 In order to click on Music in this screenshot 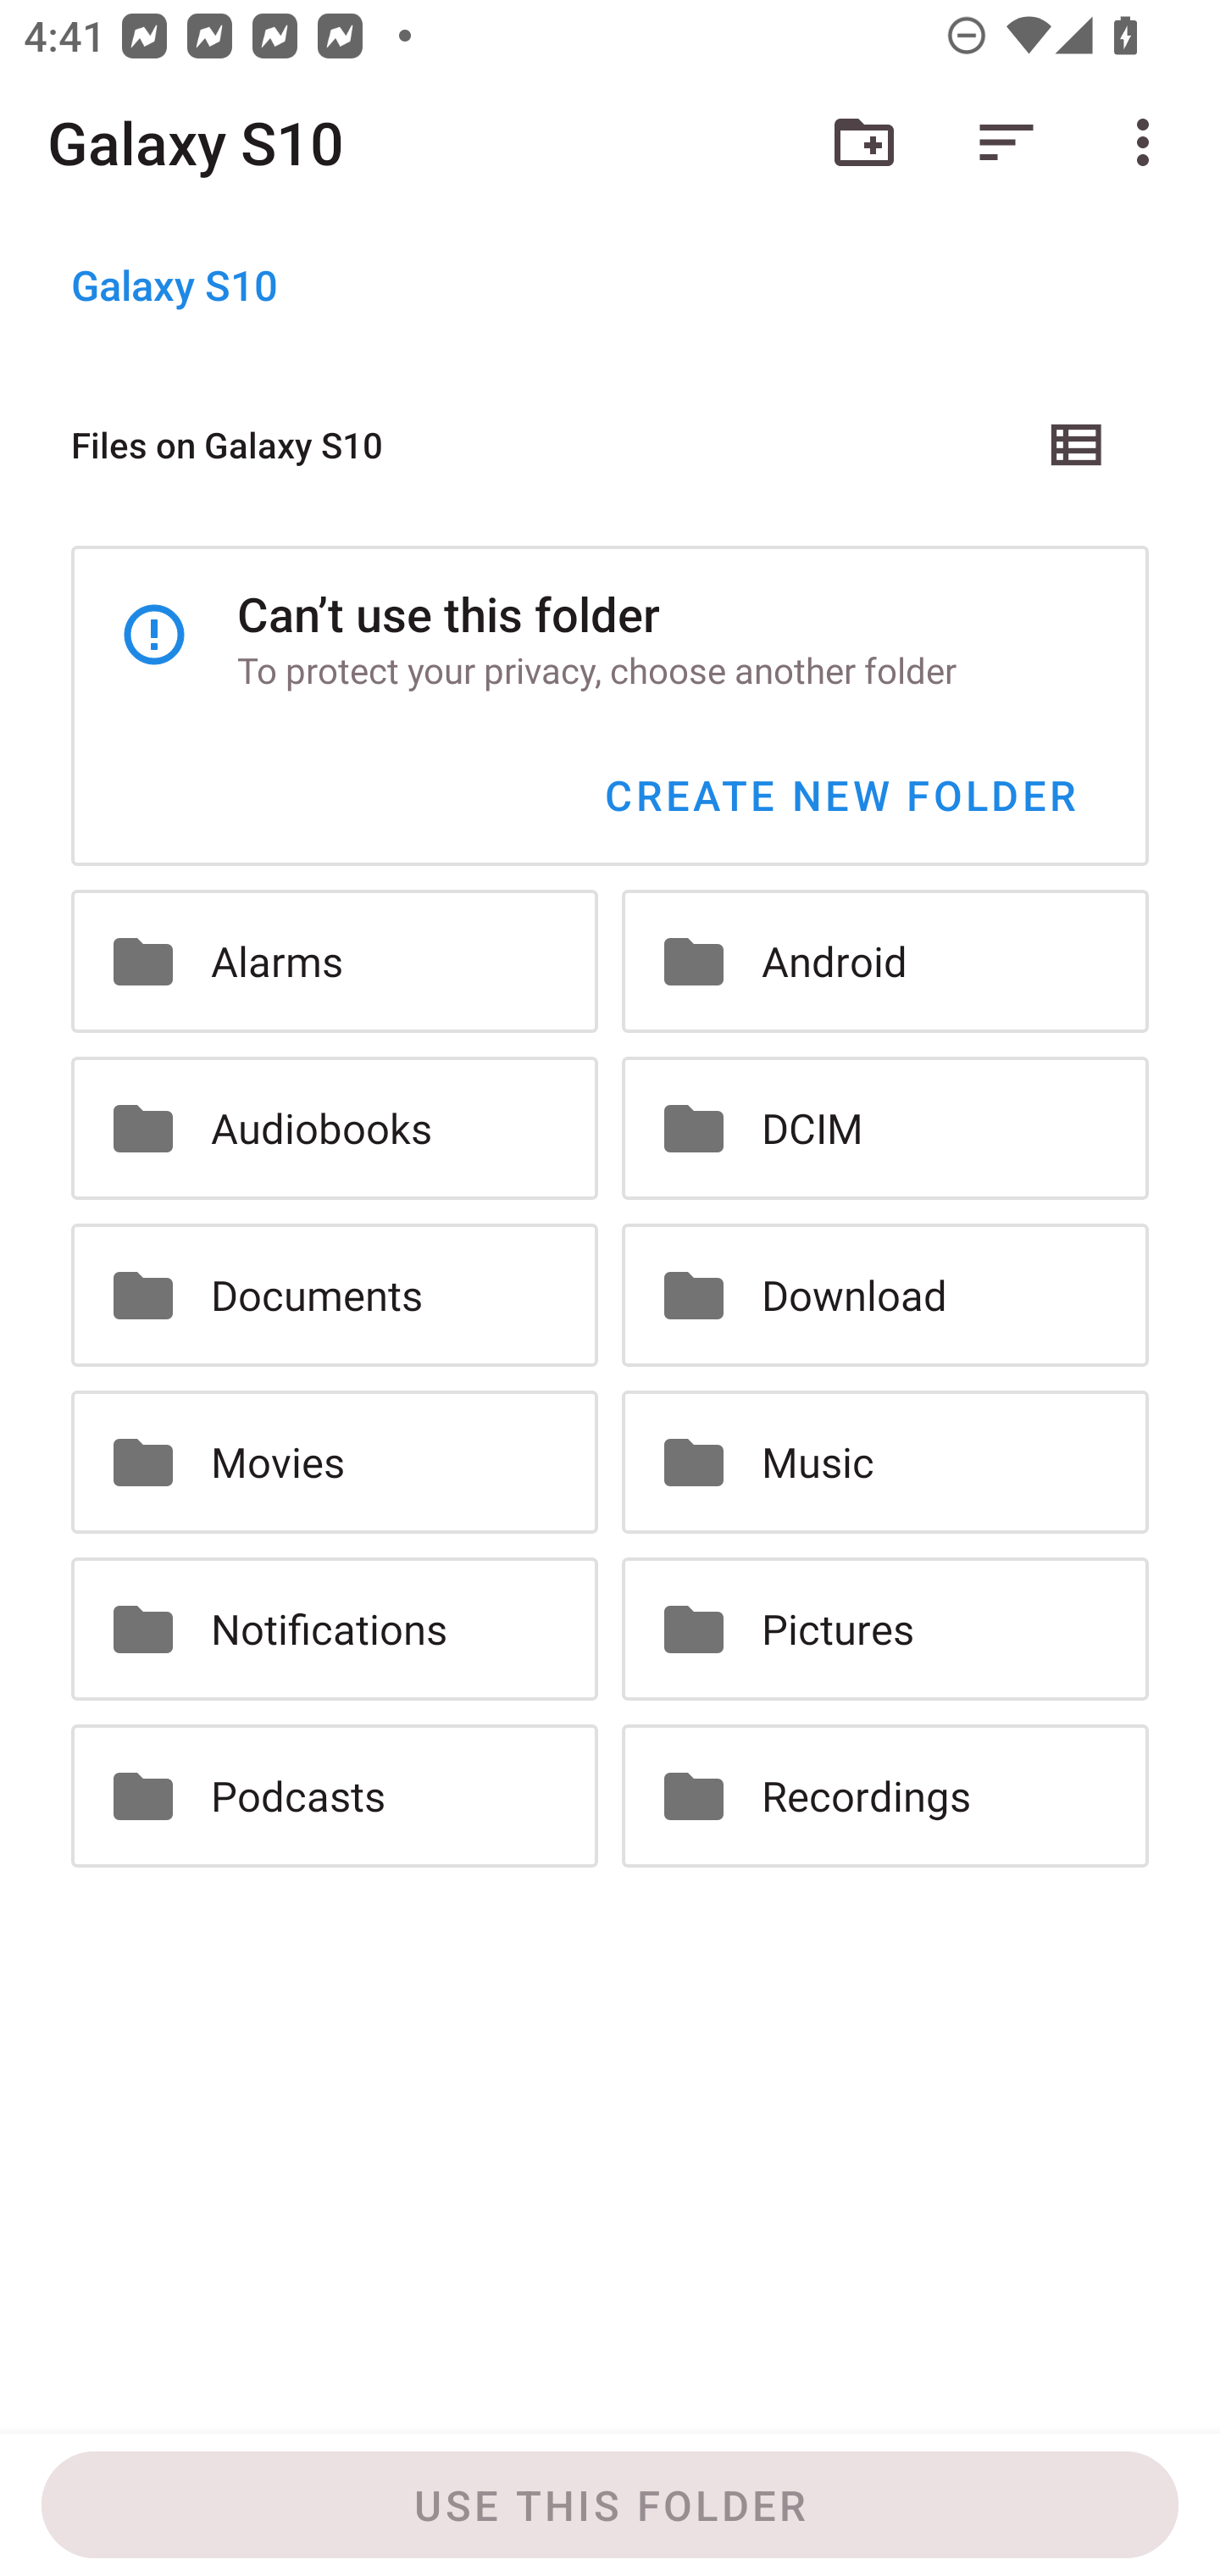, I will do `click(885, 1461)`.